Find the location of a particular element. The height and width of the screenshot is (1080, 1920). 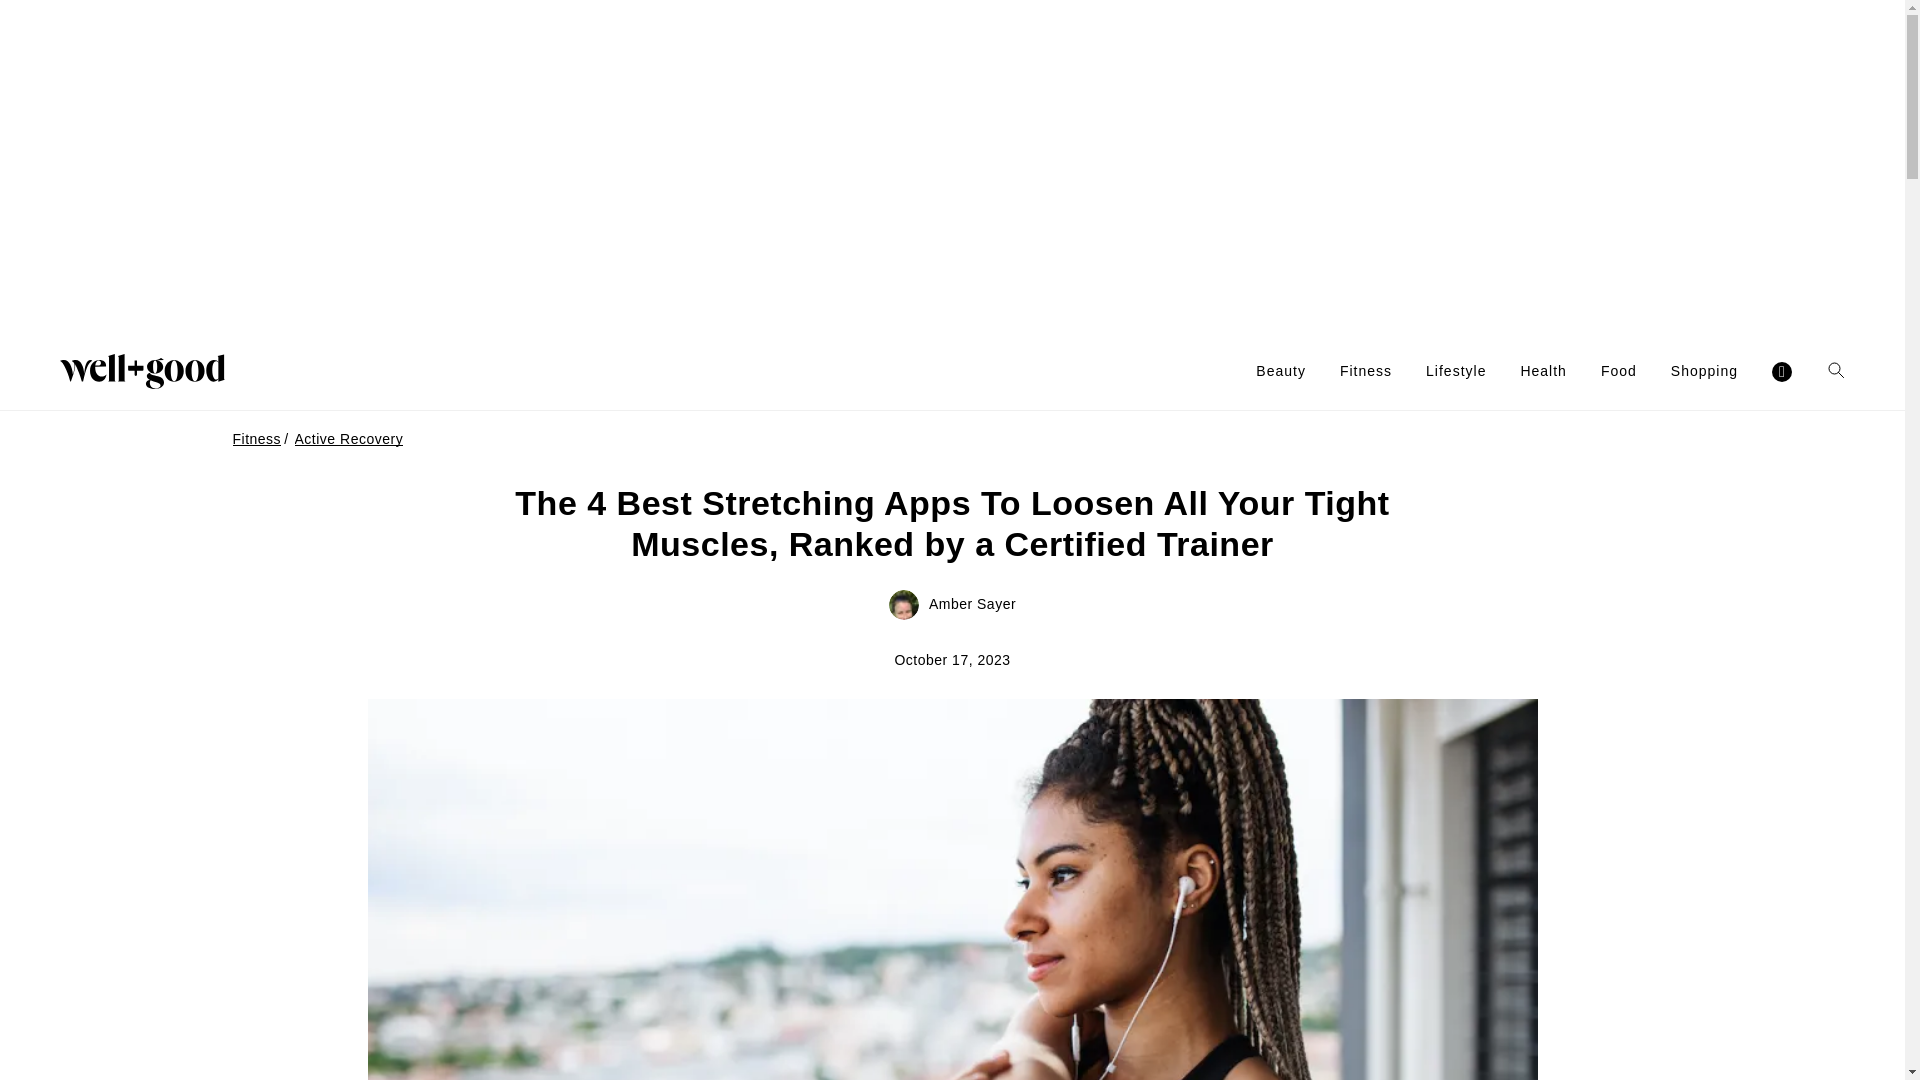

Shopping is located at coordinates (1704, 371).